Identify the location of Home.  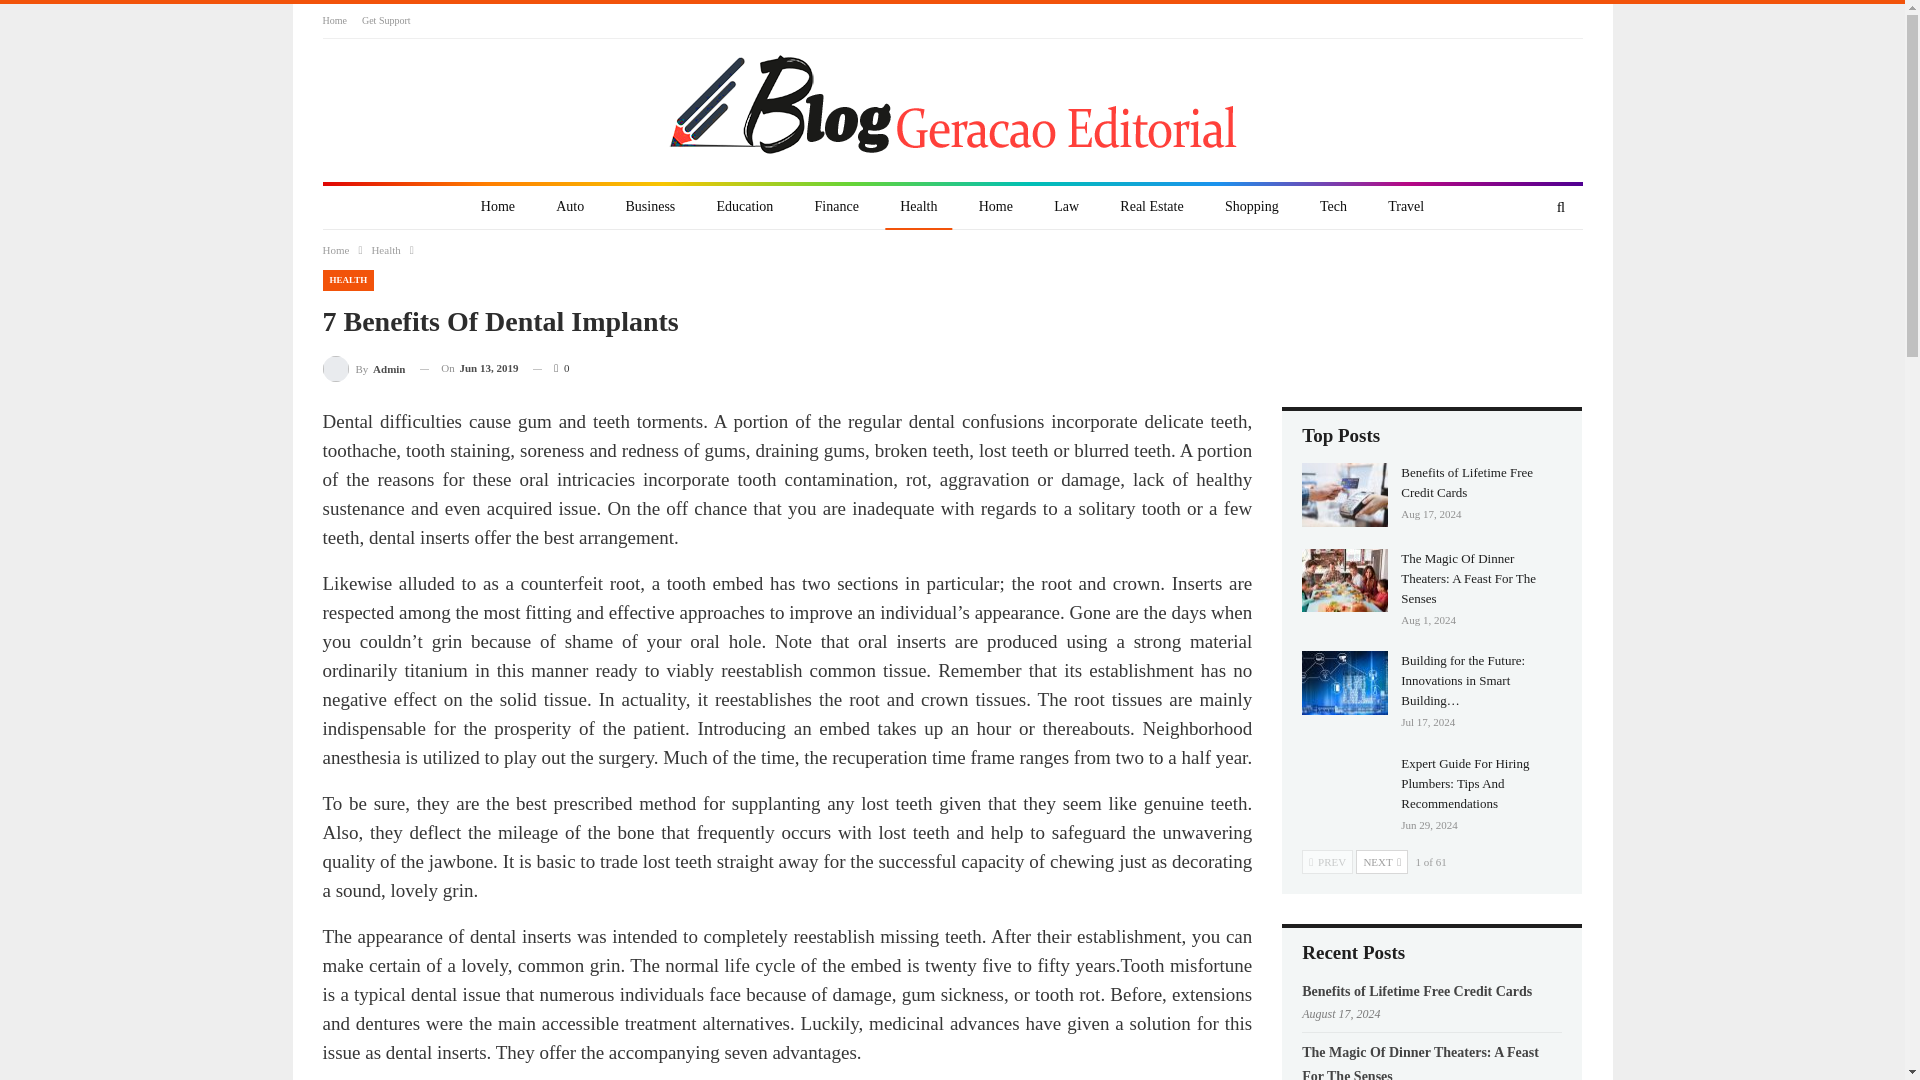
(334, 20).